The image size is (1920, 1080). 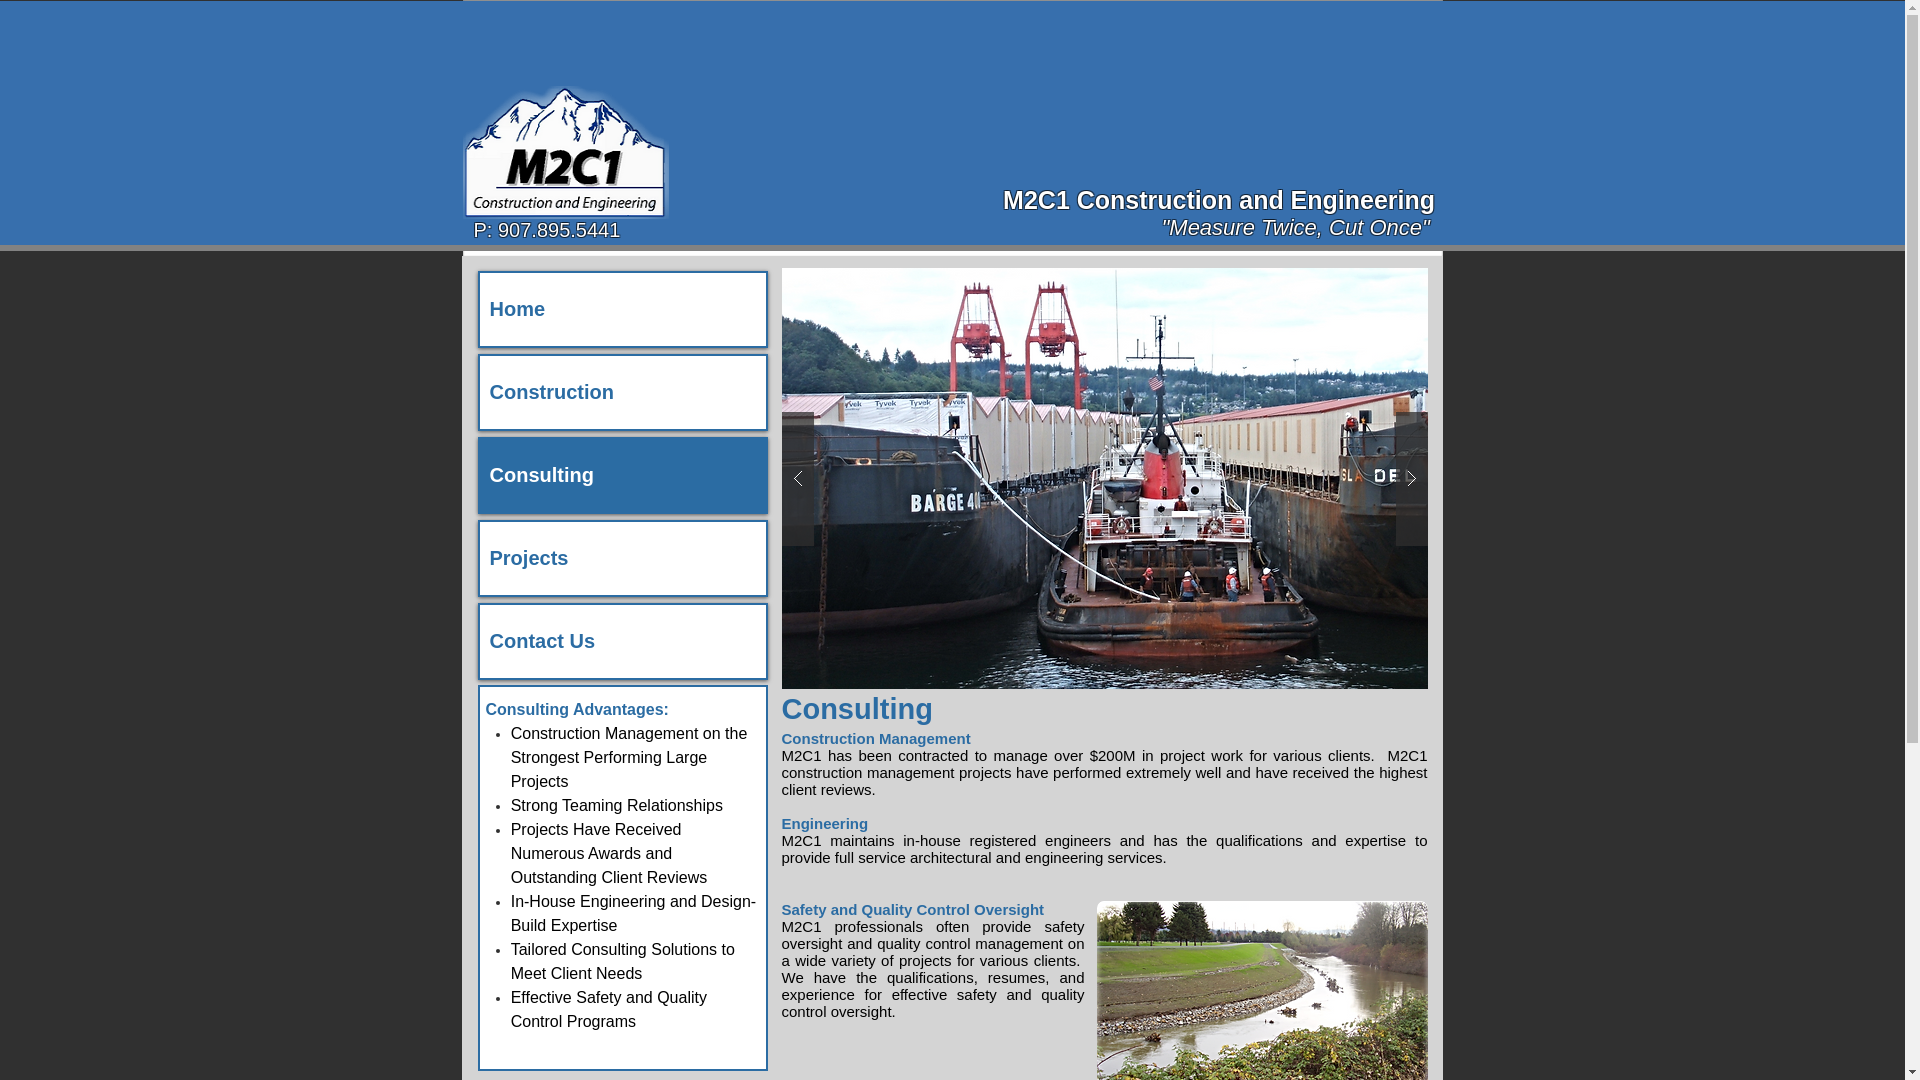 I want to click on Projects, so click(x=623, y=558).